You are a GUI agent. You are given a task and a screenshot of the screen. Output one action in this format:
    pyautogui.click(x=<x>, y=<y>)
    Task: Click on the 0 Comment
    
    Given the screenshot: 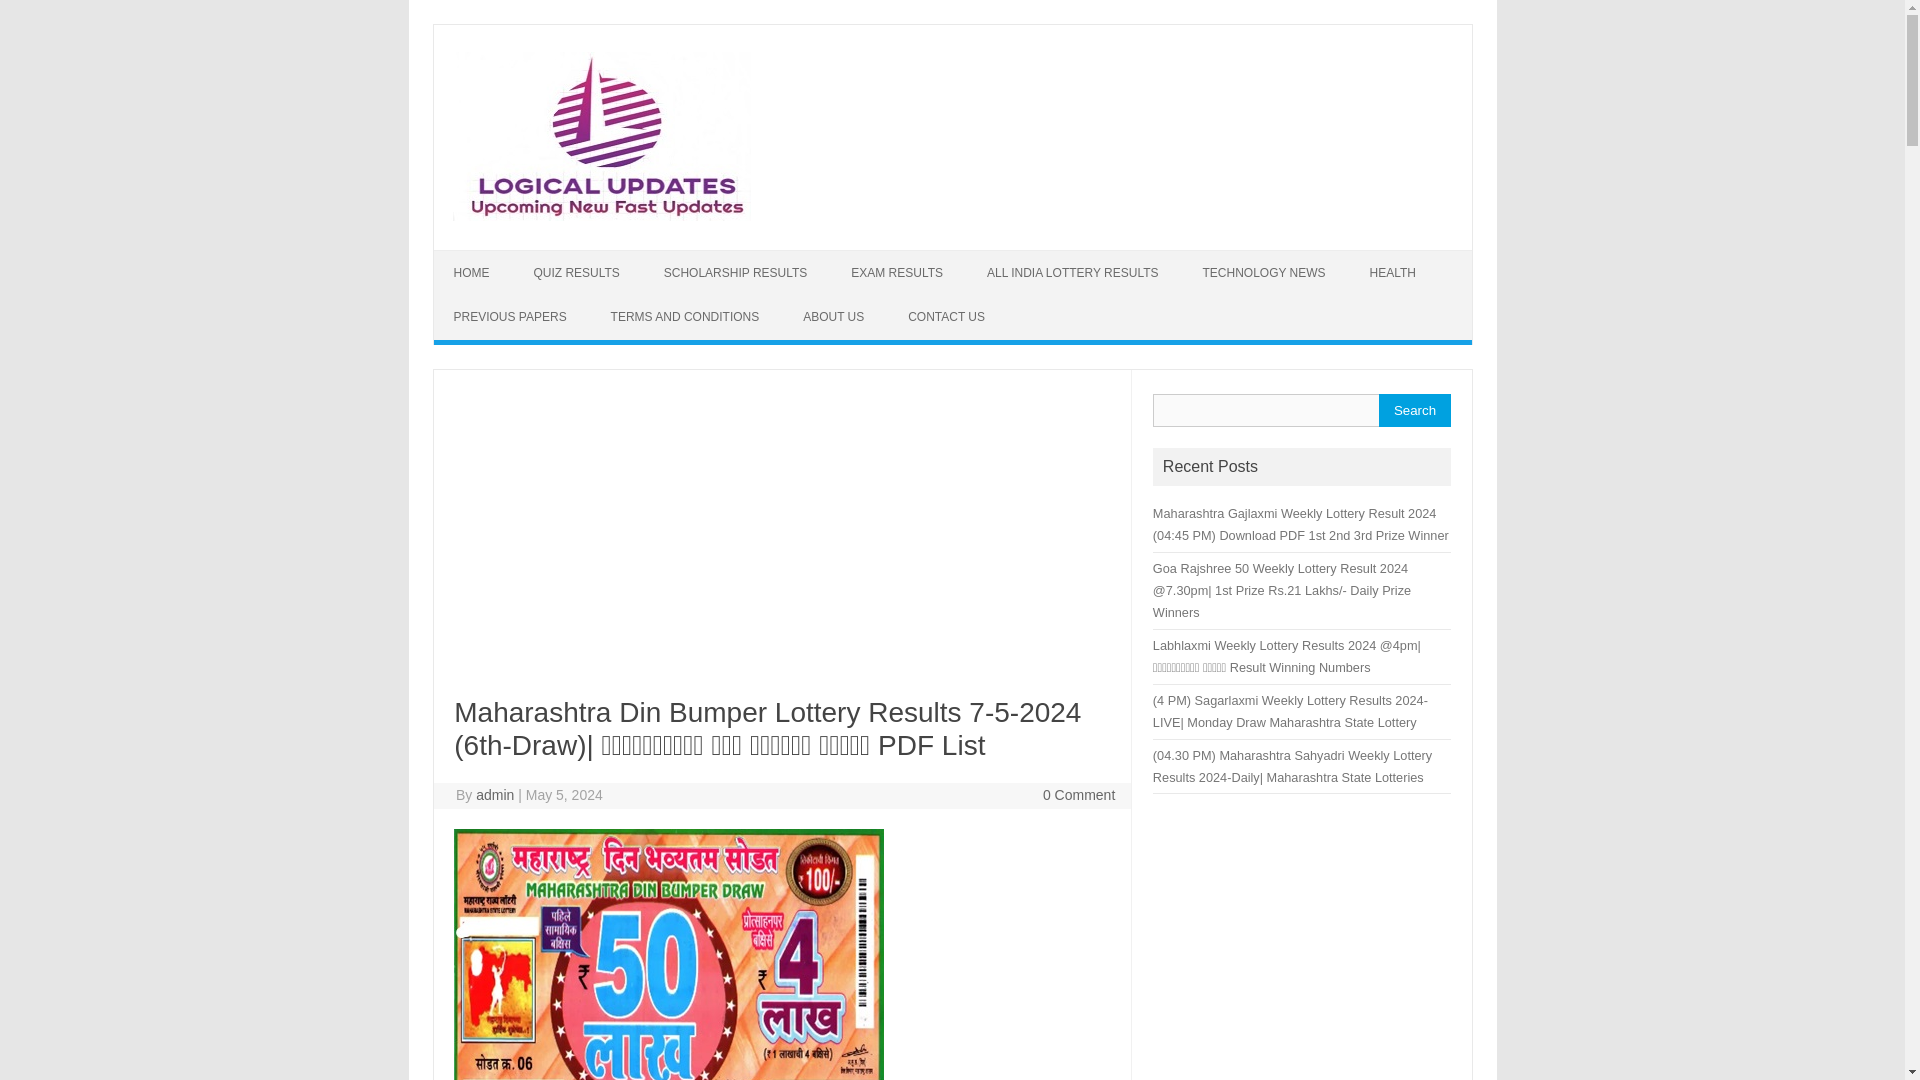 What is the action you would take?
    pyautogui.click(x=1078, y=795)
    